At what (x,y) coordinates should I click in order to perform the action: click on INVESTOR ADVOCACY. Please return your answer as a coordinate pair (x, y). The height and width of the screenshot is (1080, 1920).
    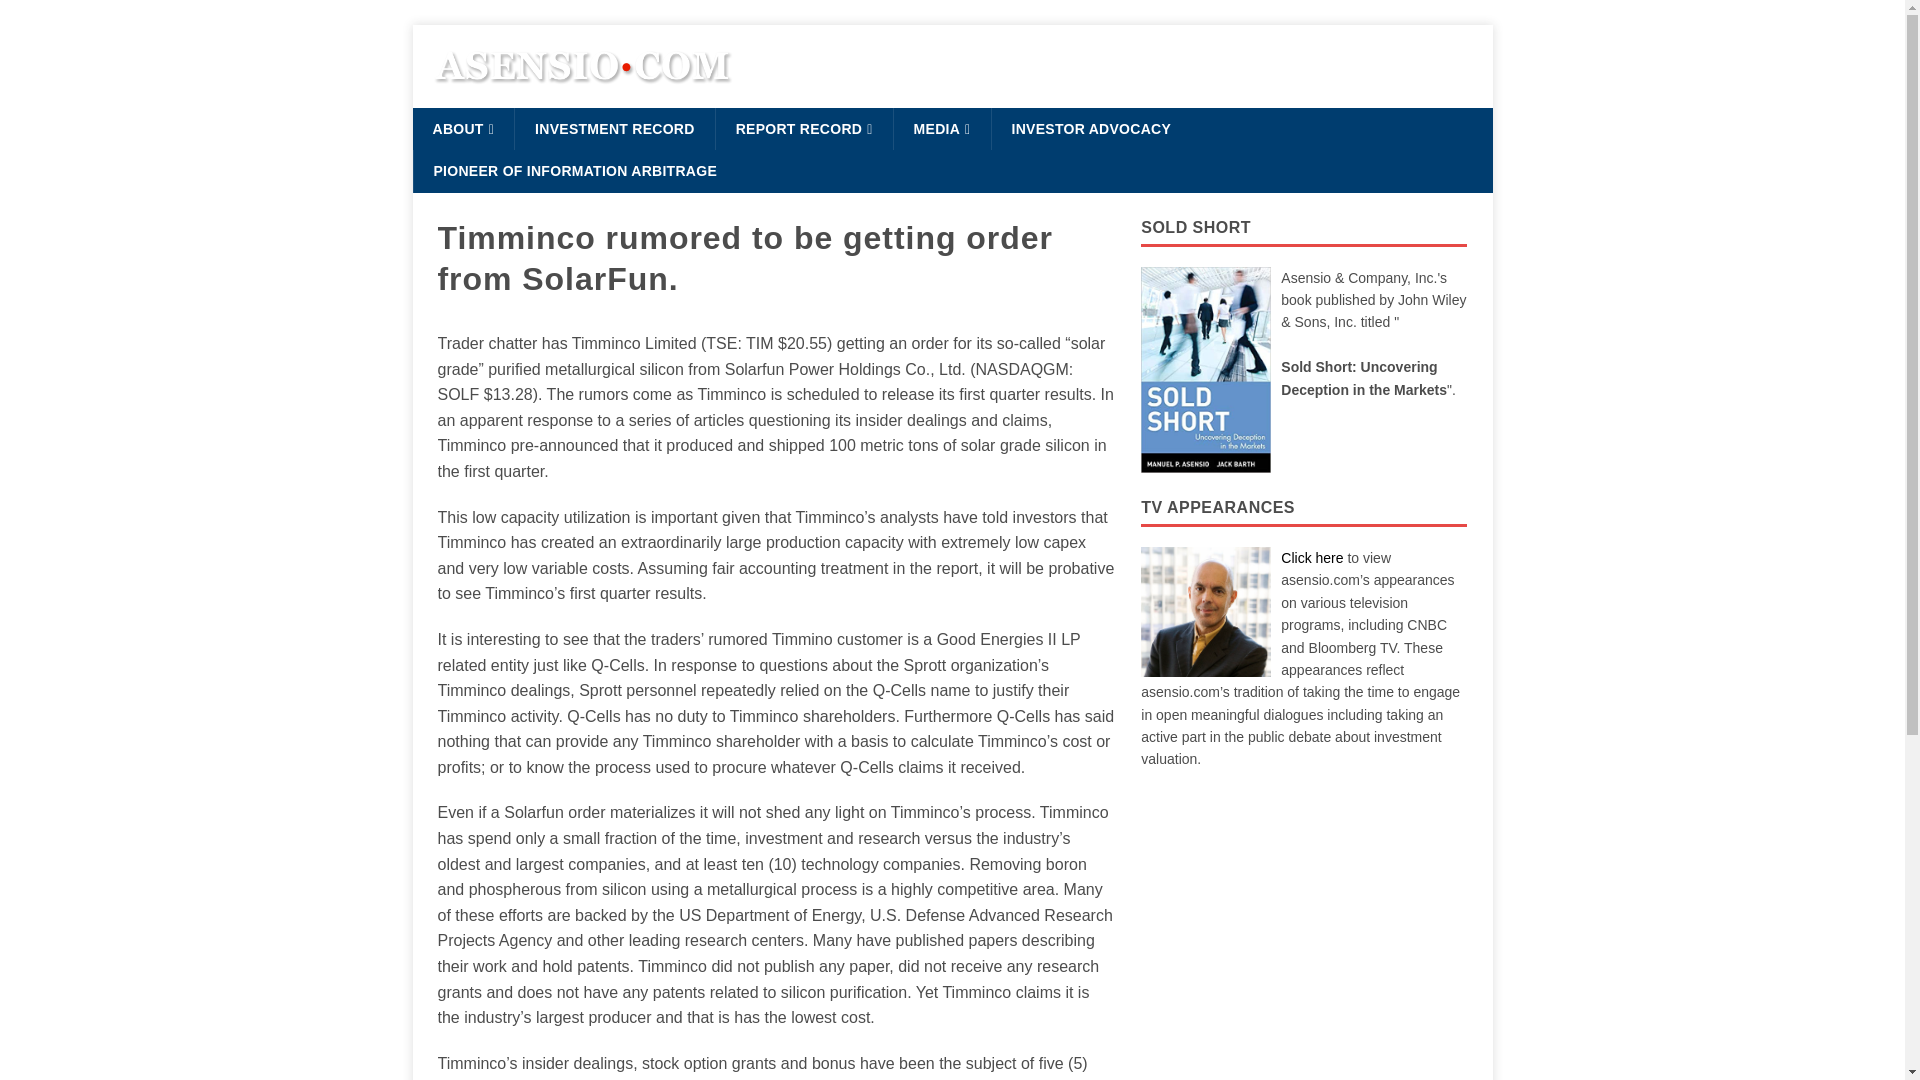
    Looking at the image, I should click on (1091, 129).